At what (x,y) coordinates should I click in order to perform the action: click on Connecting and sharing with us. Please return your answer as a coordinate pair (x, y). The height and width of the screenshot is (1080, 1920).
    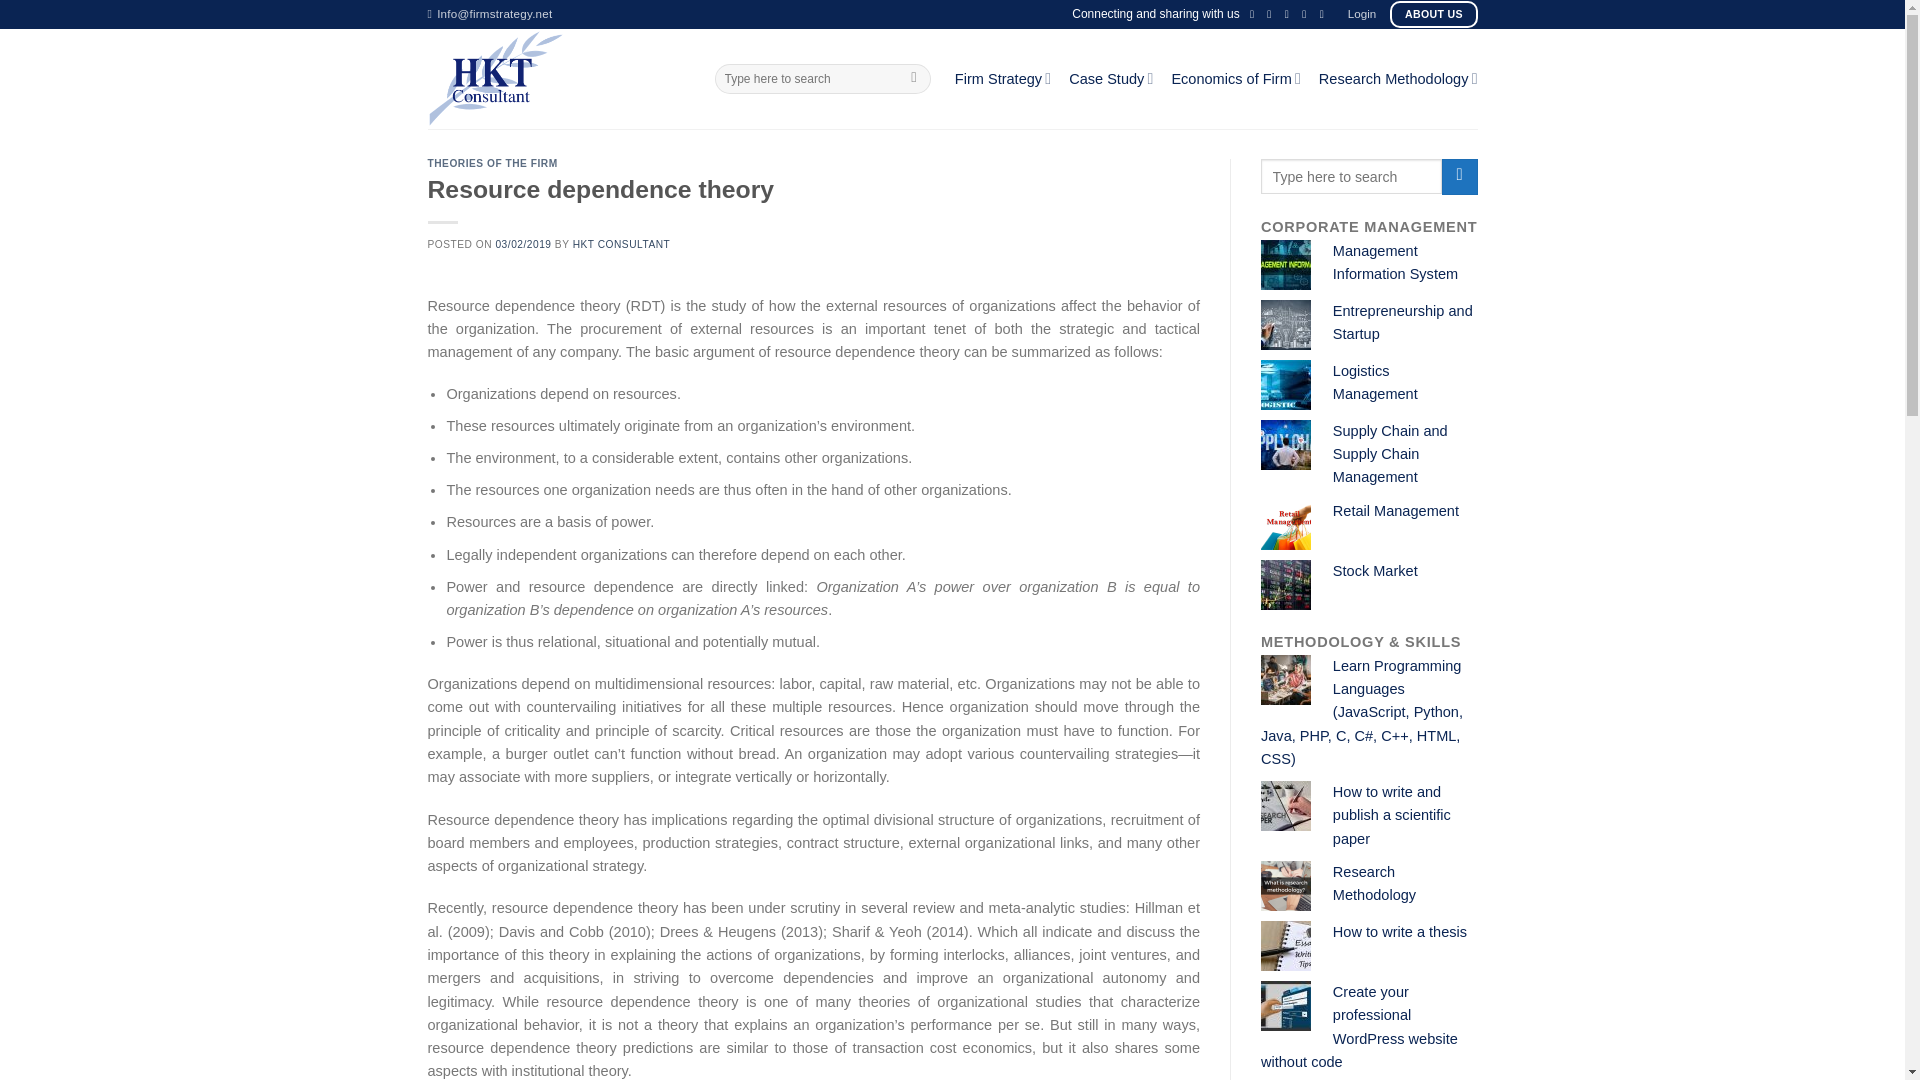
    Looking at the image, I should click on (1154, 14).